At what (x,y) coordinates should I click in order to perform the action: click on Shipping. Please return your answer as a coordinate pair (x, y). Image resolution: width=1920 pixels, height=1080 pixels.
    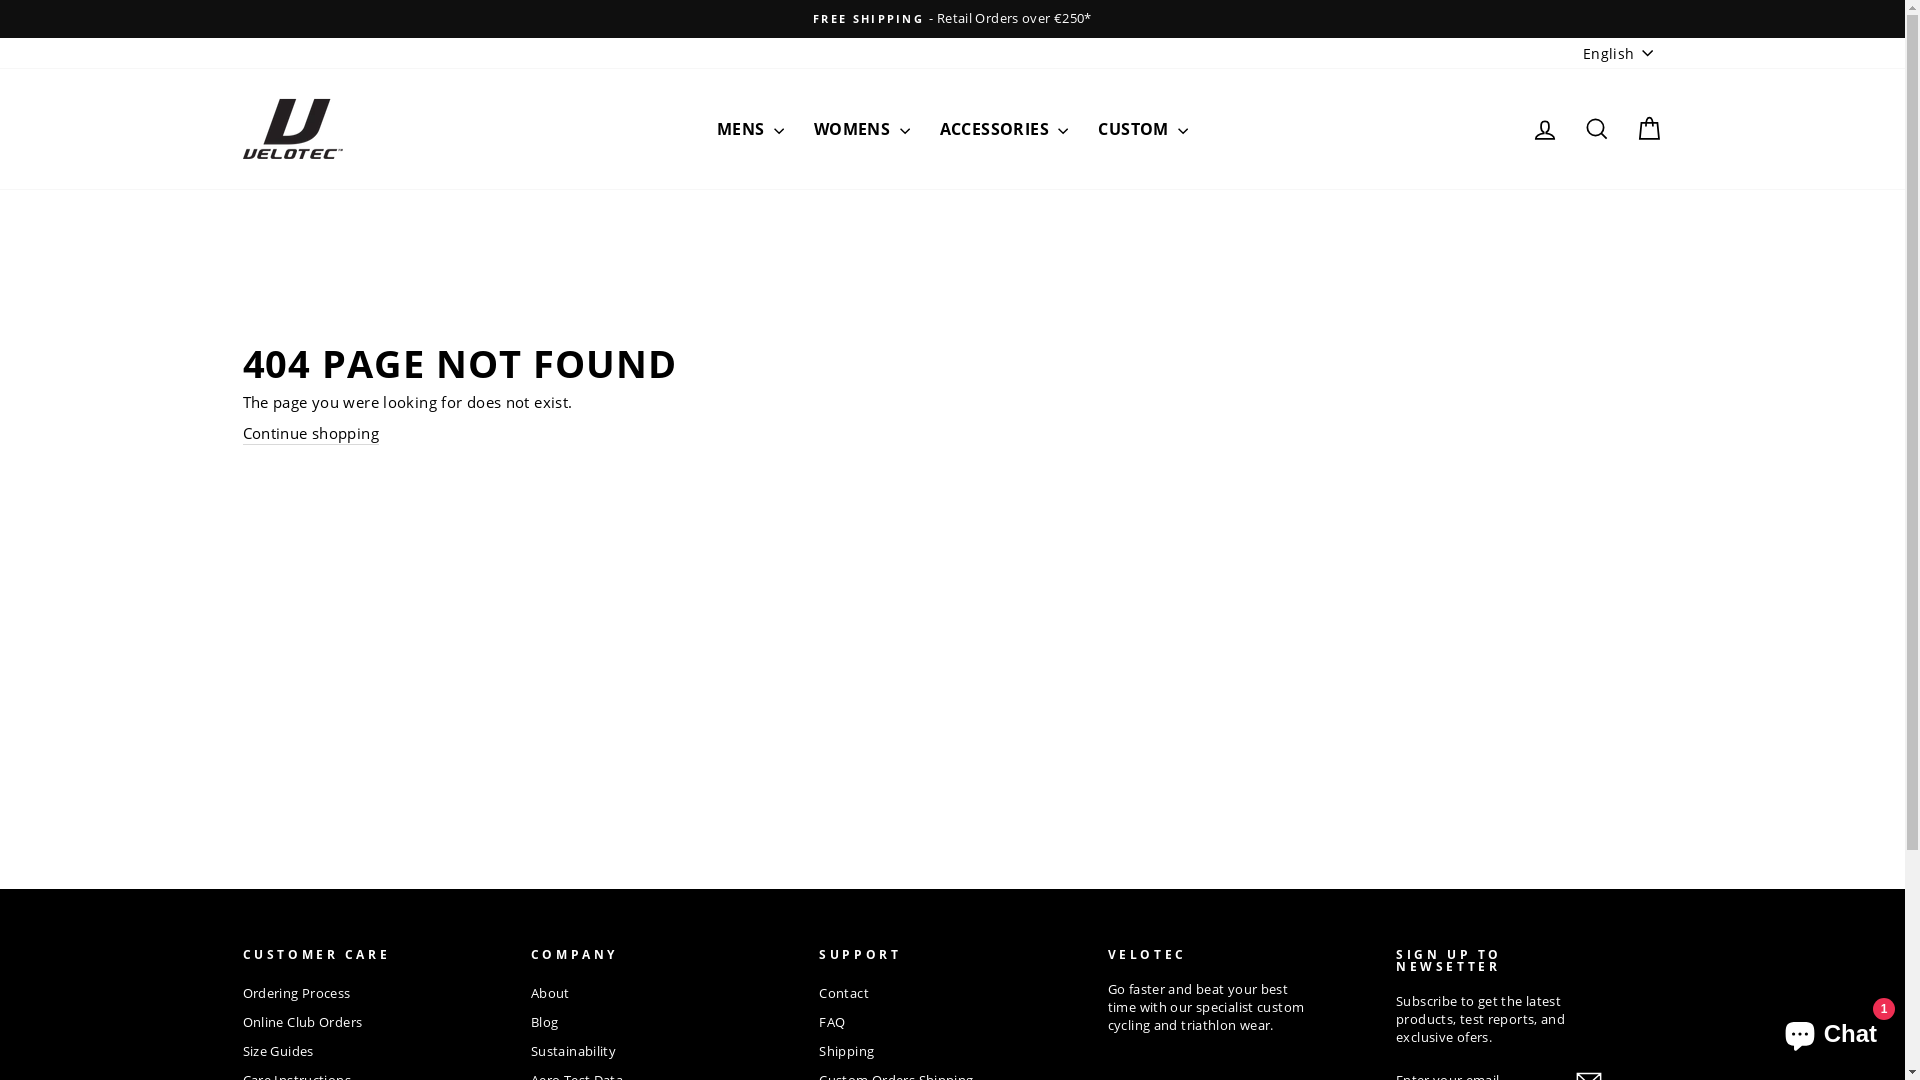
    Looking at the image, I should click on (846, 1052).